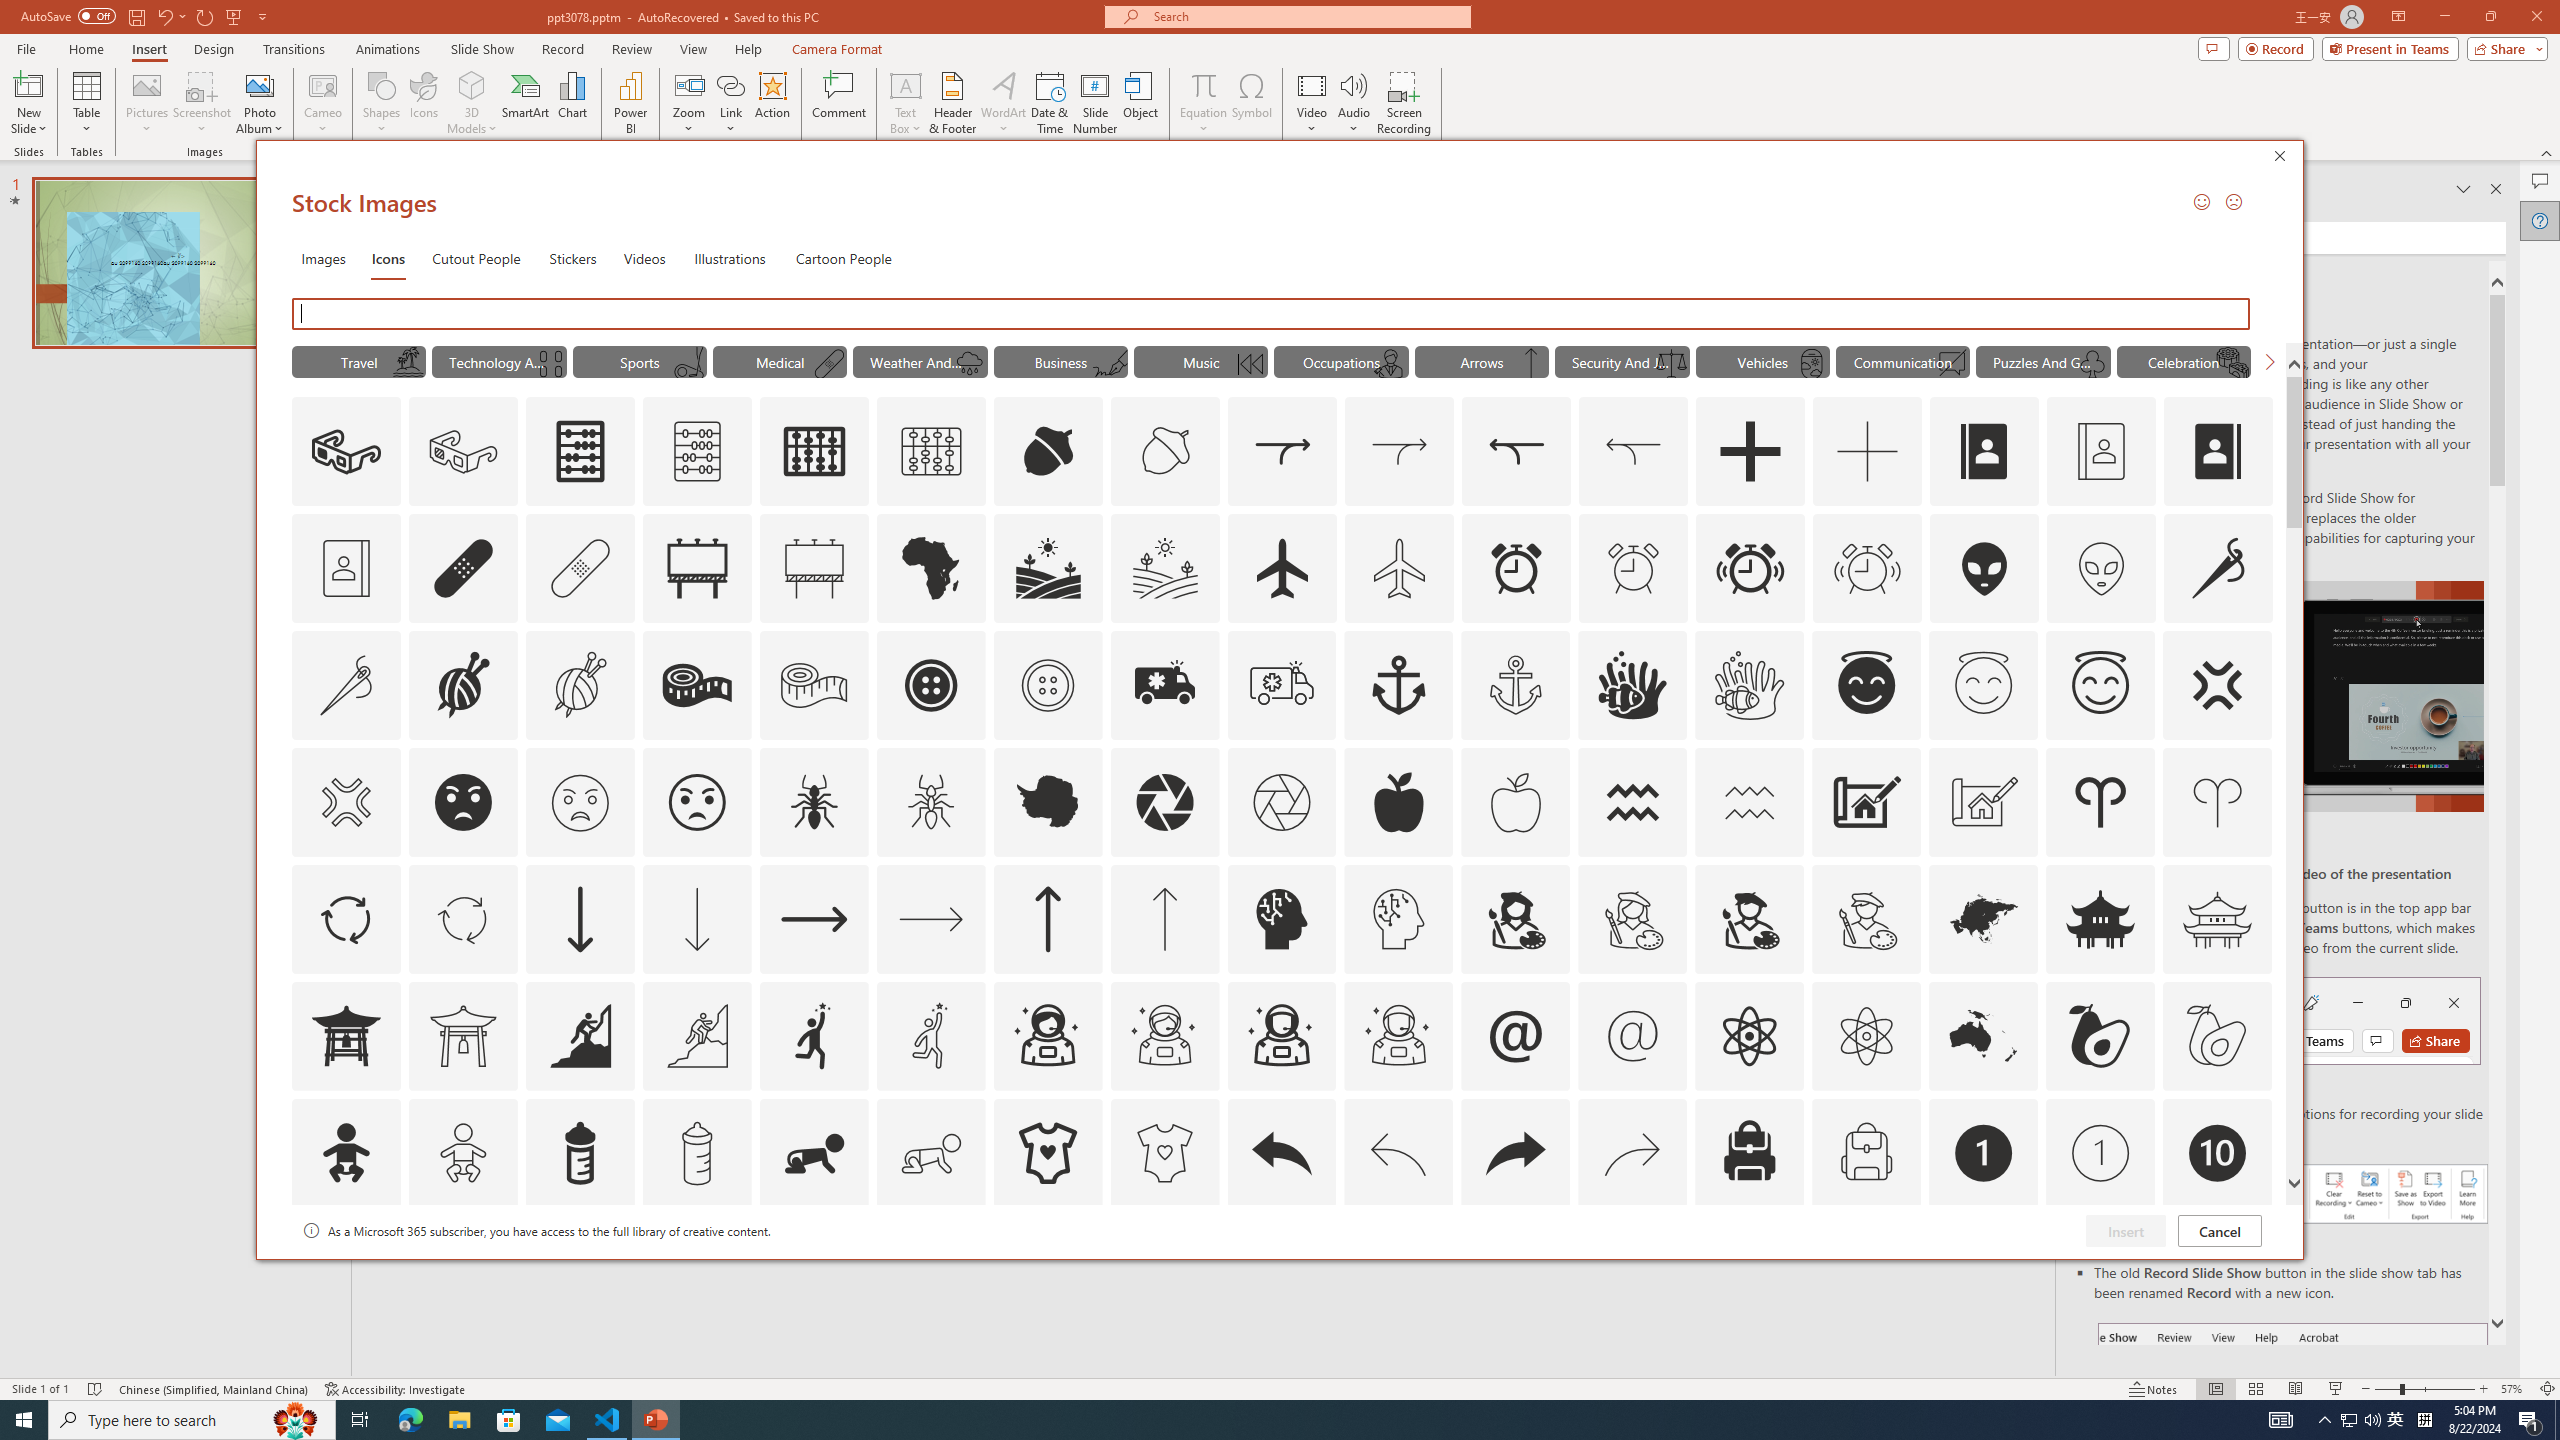  What do you see at coordinates (696, 802) in the screenshot?
I see `AutomationID: Icons_AngryFace_Outline` at bounding box center [696, 802].